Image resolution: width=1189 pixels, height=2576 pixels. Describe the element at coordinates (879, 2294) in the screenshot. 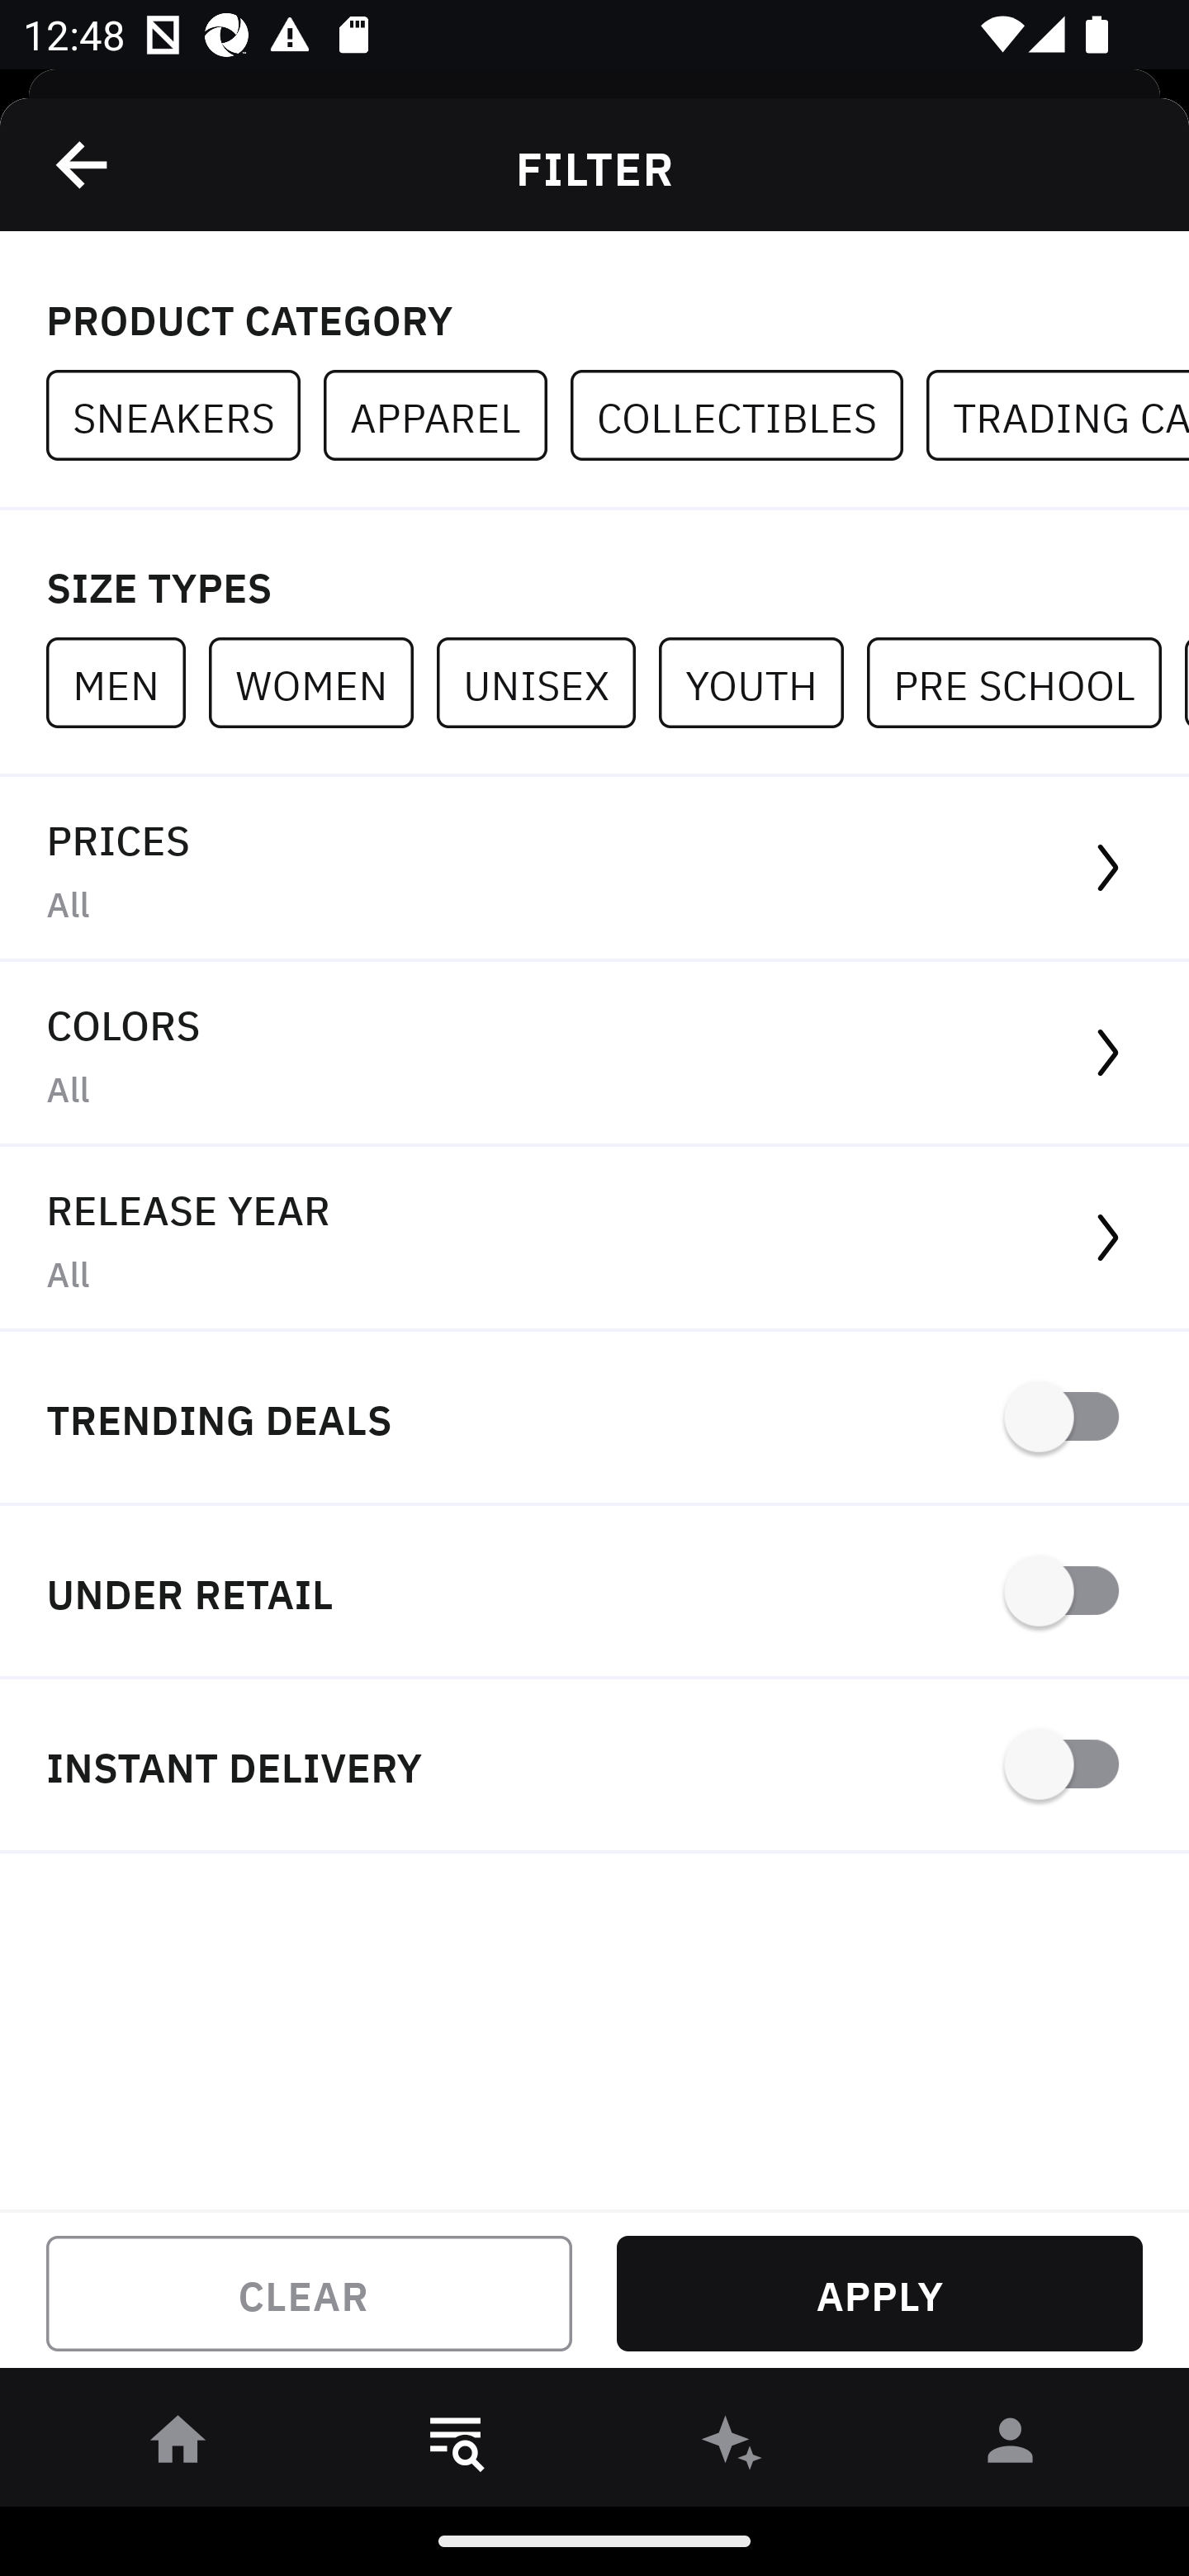

I see `APPLY` at that location.